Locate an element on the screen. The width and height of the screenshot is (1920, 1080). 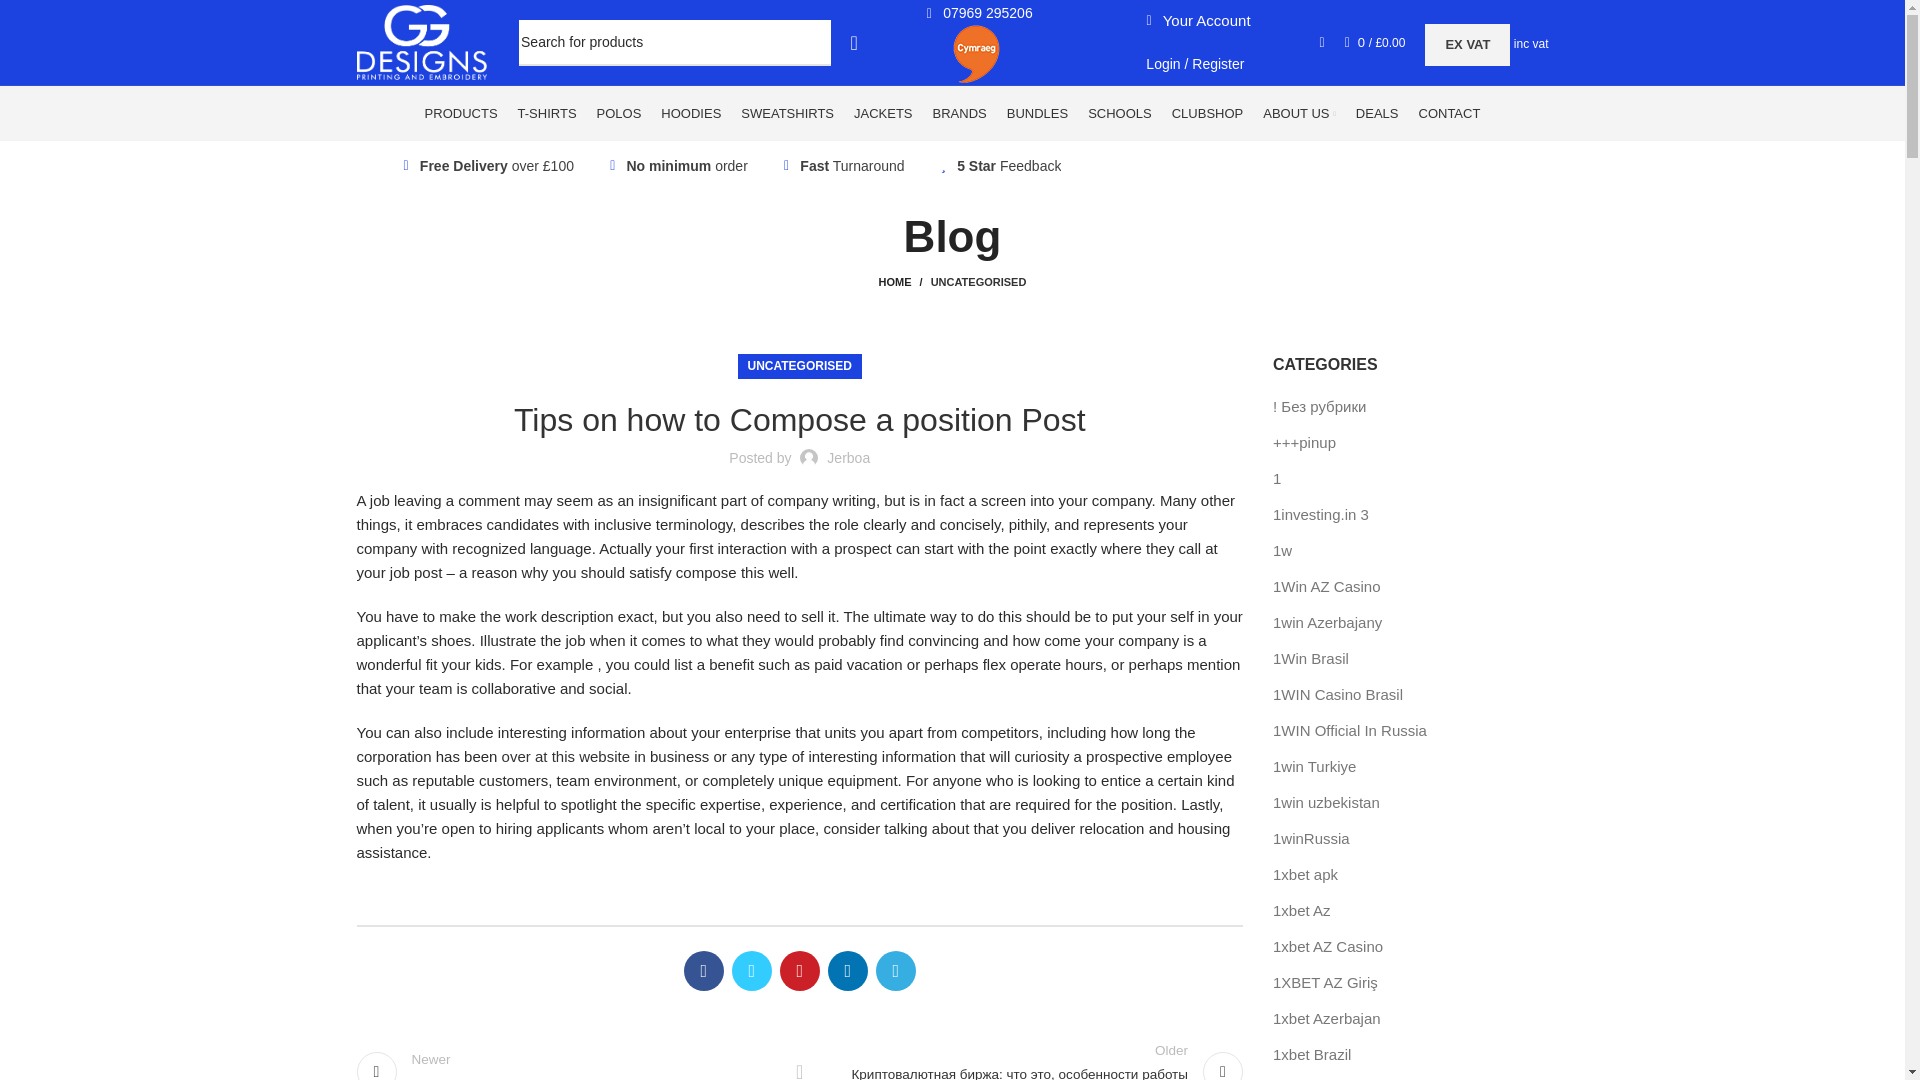
Your Account is located at coordinates (1194, 20).